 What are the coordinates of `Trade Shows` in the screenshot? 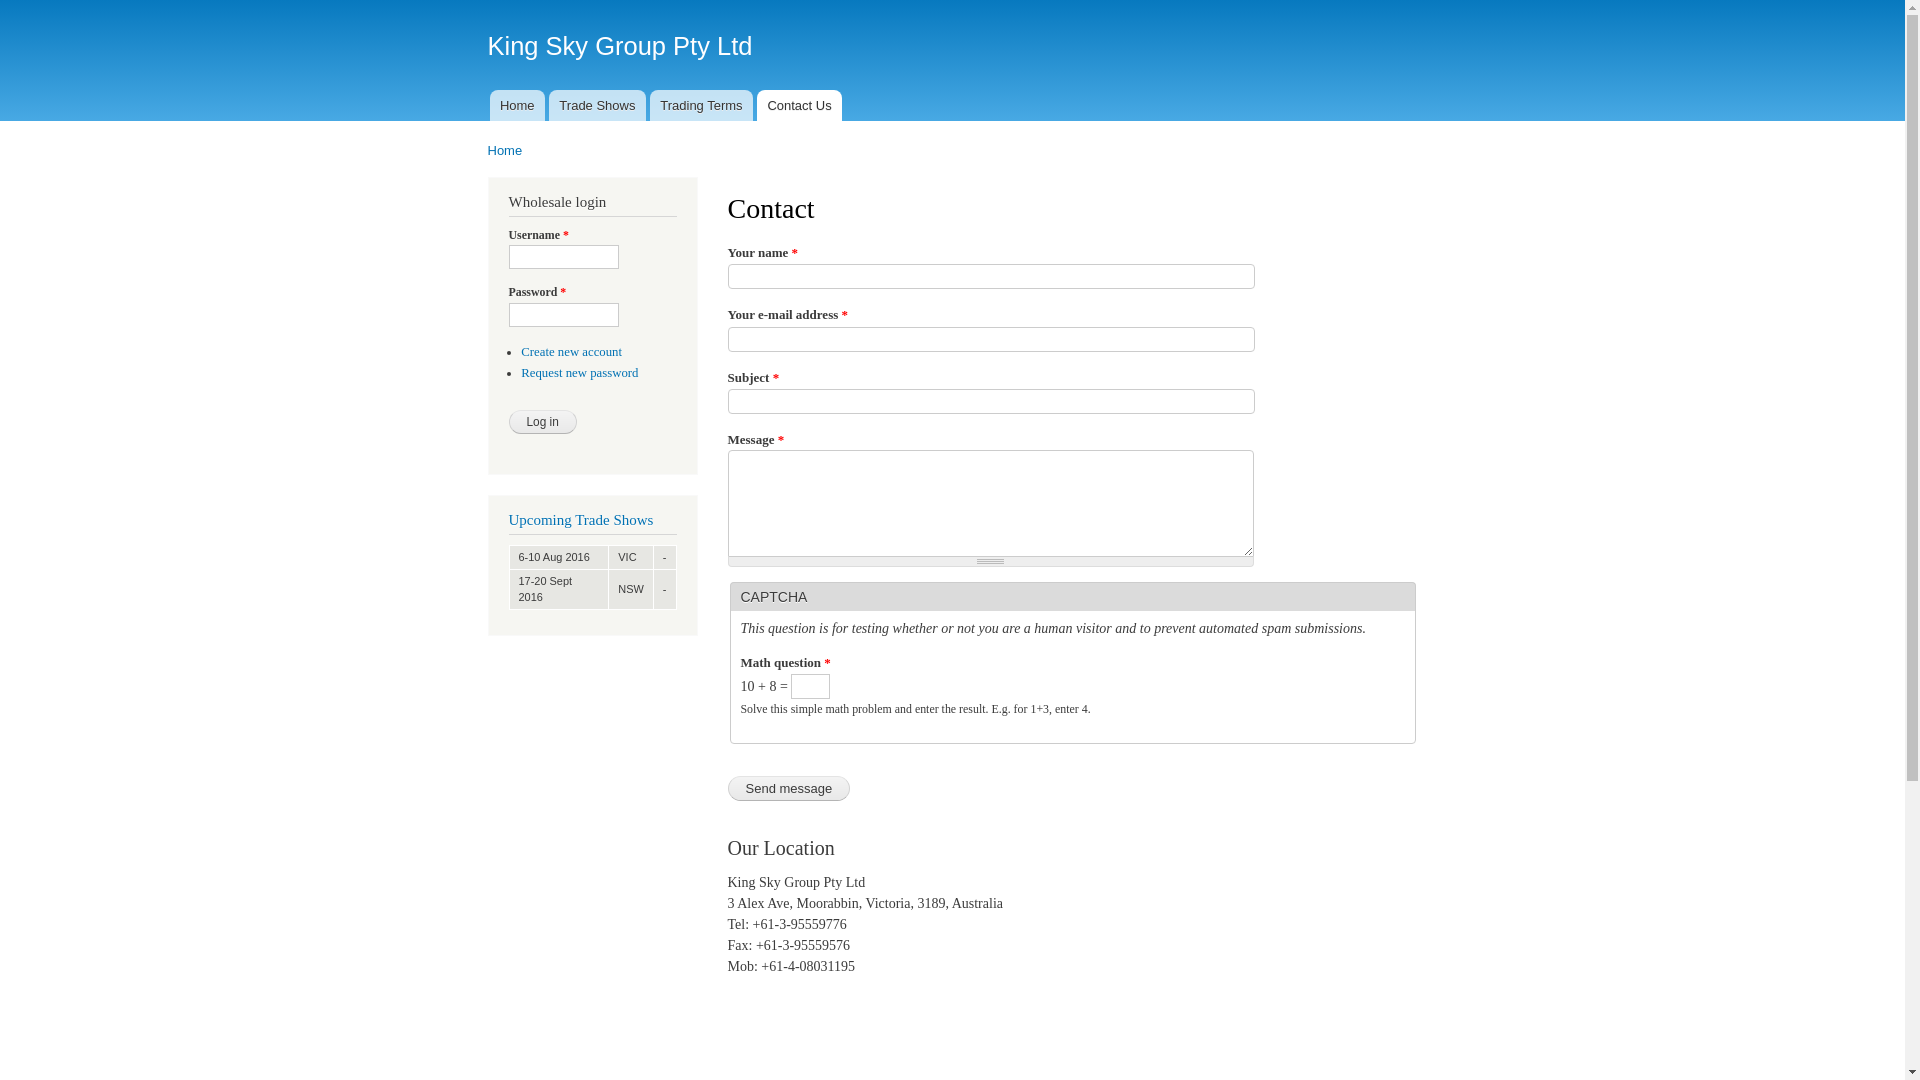 It's located at (598, 106).